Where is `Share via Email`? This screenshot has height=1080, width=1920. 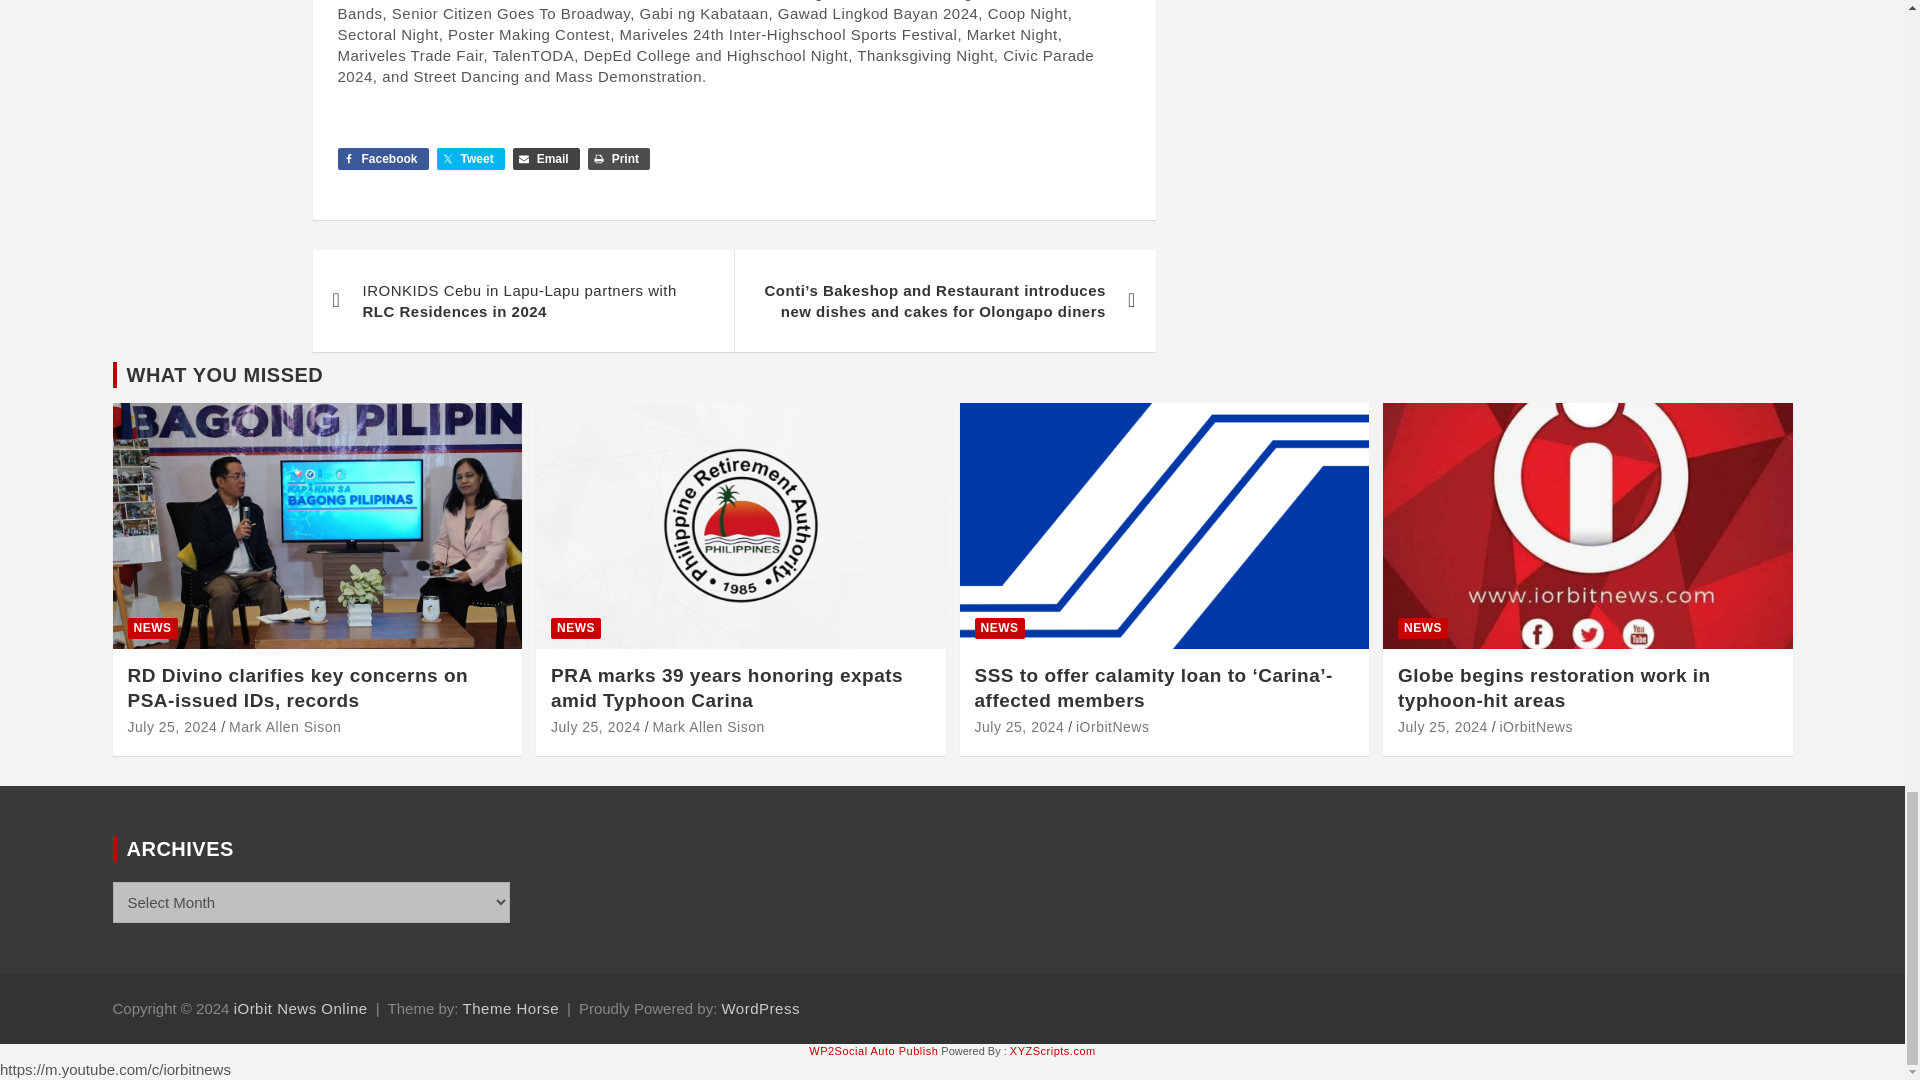
Share via Email is located at coordinates (546, 158).